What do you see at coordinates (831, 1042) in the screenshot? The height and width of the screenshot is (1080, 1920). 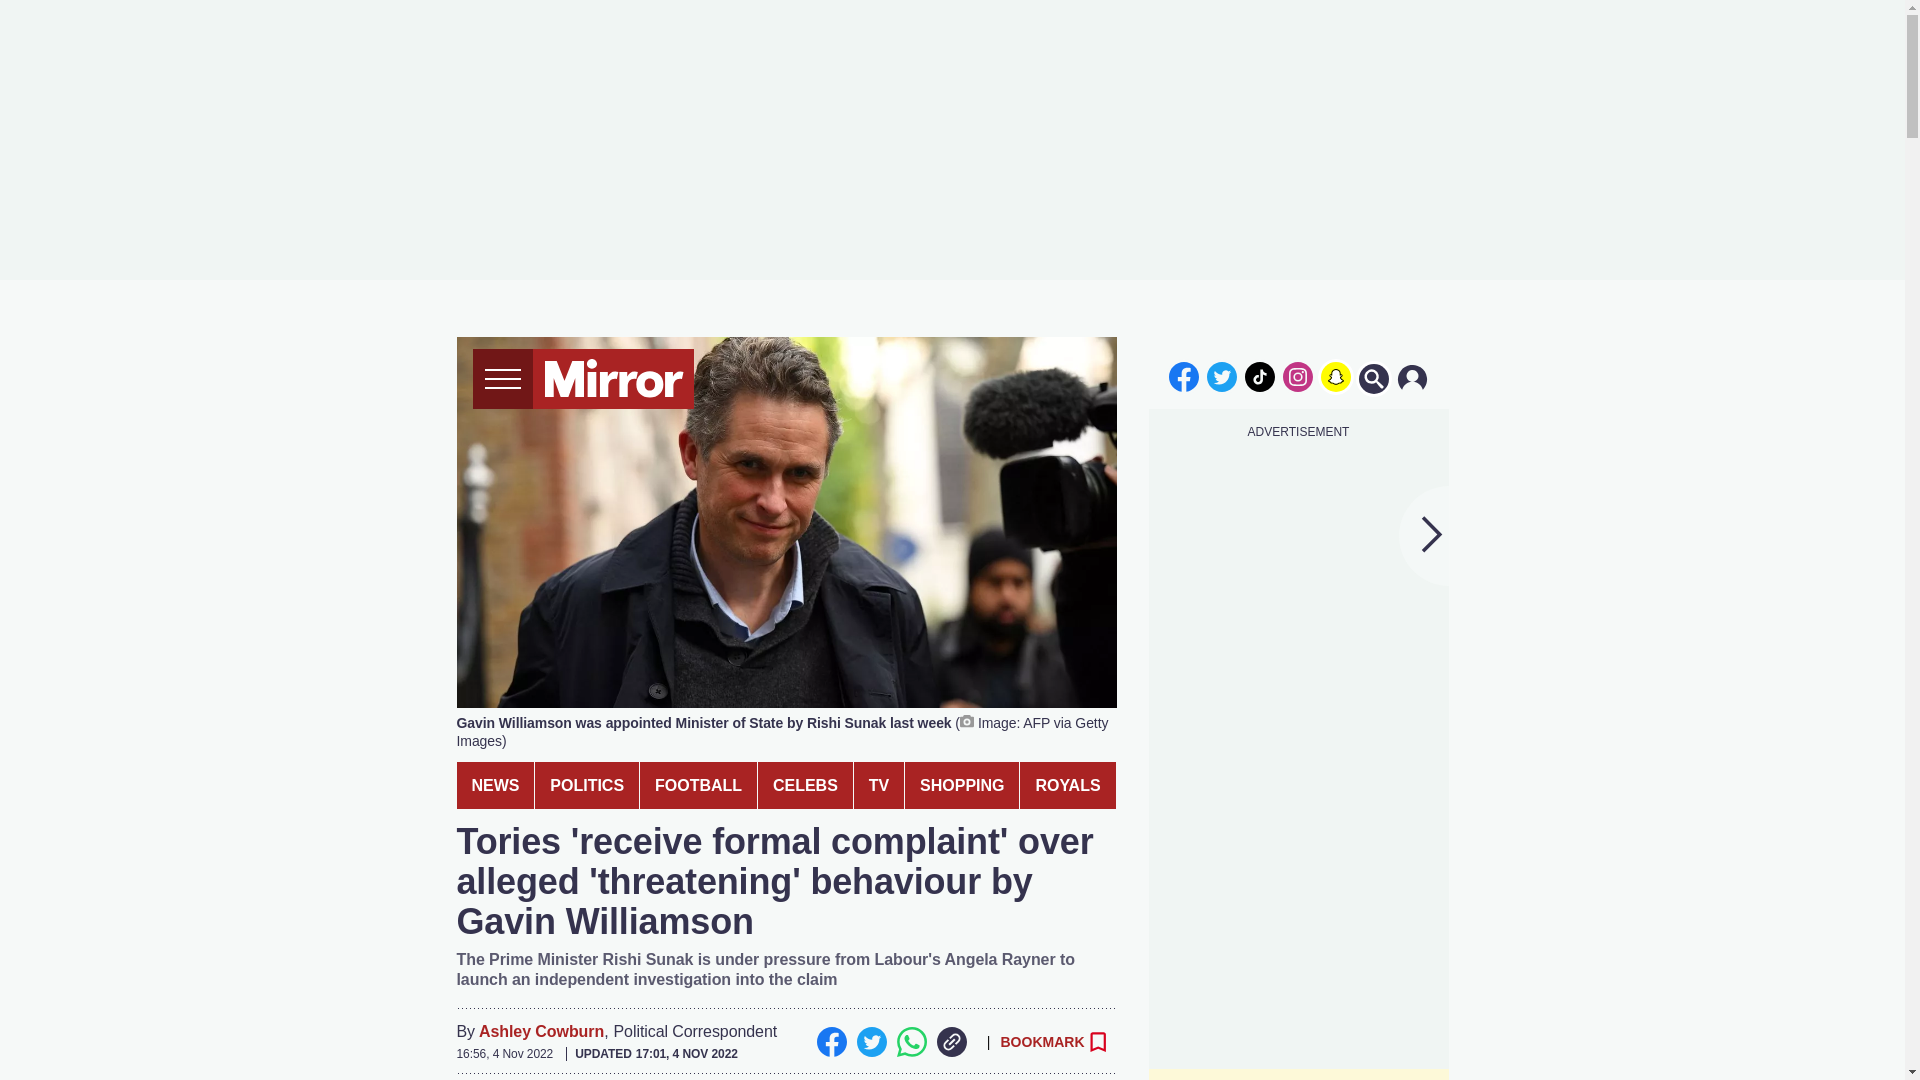 I see `Facebook` at bounding box center [831, 1042].